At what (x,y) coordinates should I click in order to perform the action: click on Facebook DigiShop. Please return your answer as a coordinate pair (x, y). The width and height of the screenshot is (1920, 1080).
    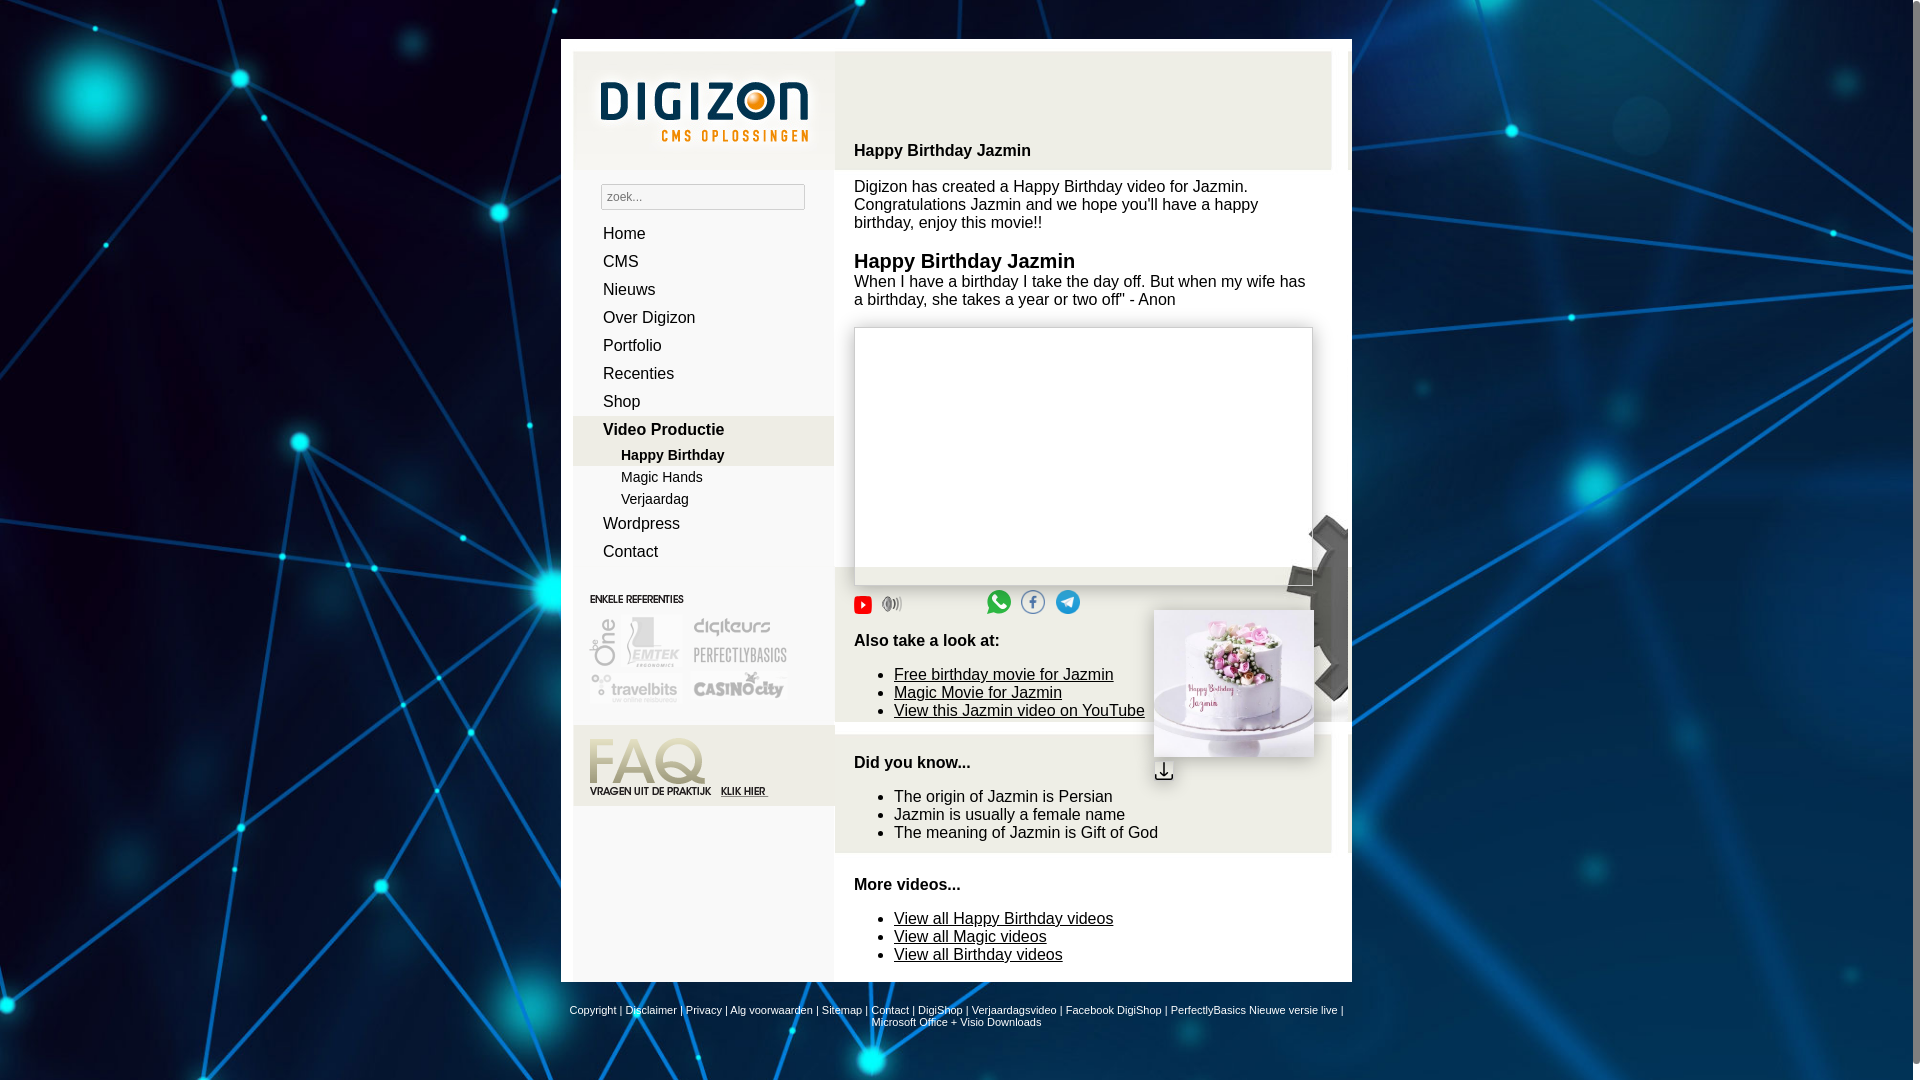
    Looking at the image, I should click on (1113, 1010).